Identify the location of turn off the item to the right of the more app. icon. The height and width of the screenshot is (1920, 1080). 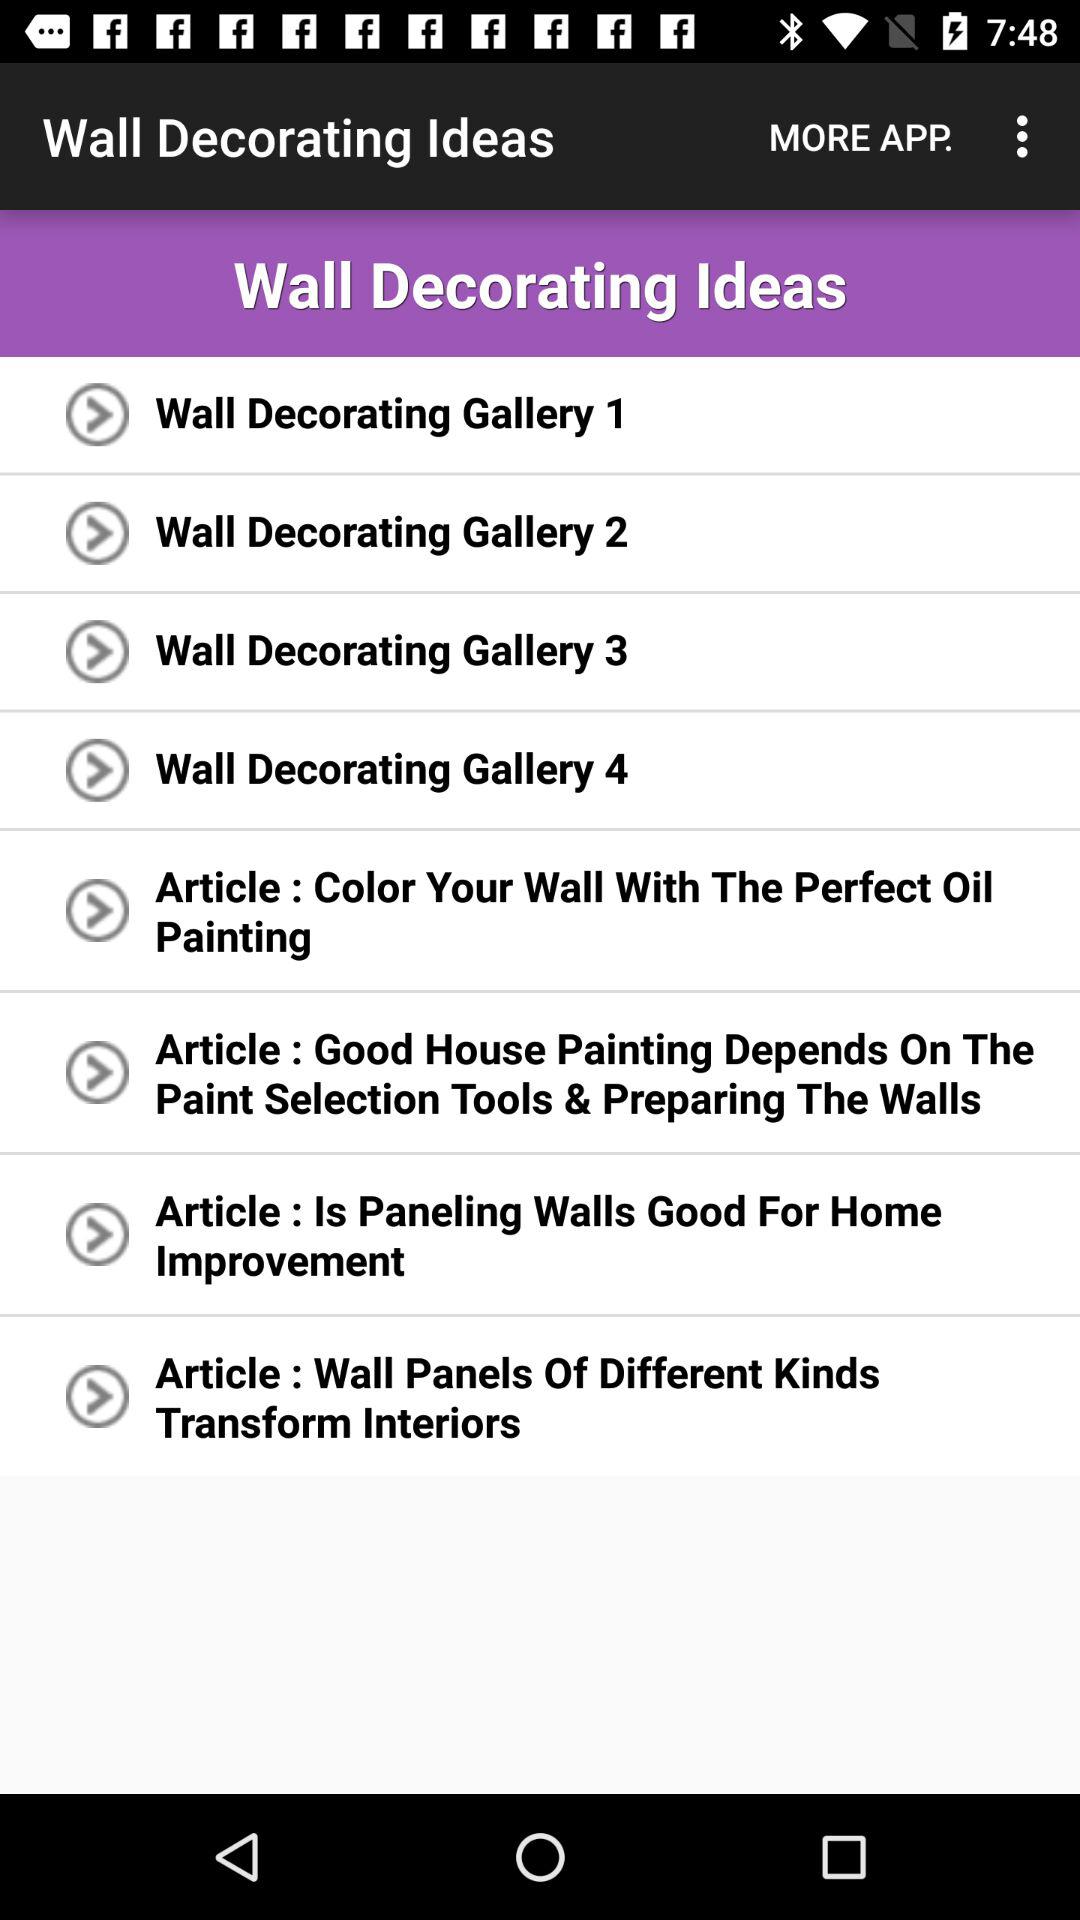
(1028, 136).